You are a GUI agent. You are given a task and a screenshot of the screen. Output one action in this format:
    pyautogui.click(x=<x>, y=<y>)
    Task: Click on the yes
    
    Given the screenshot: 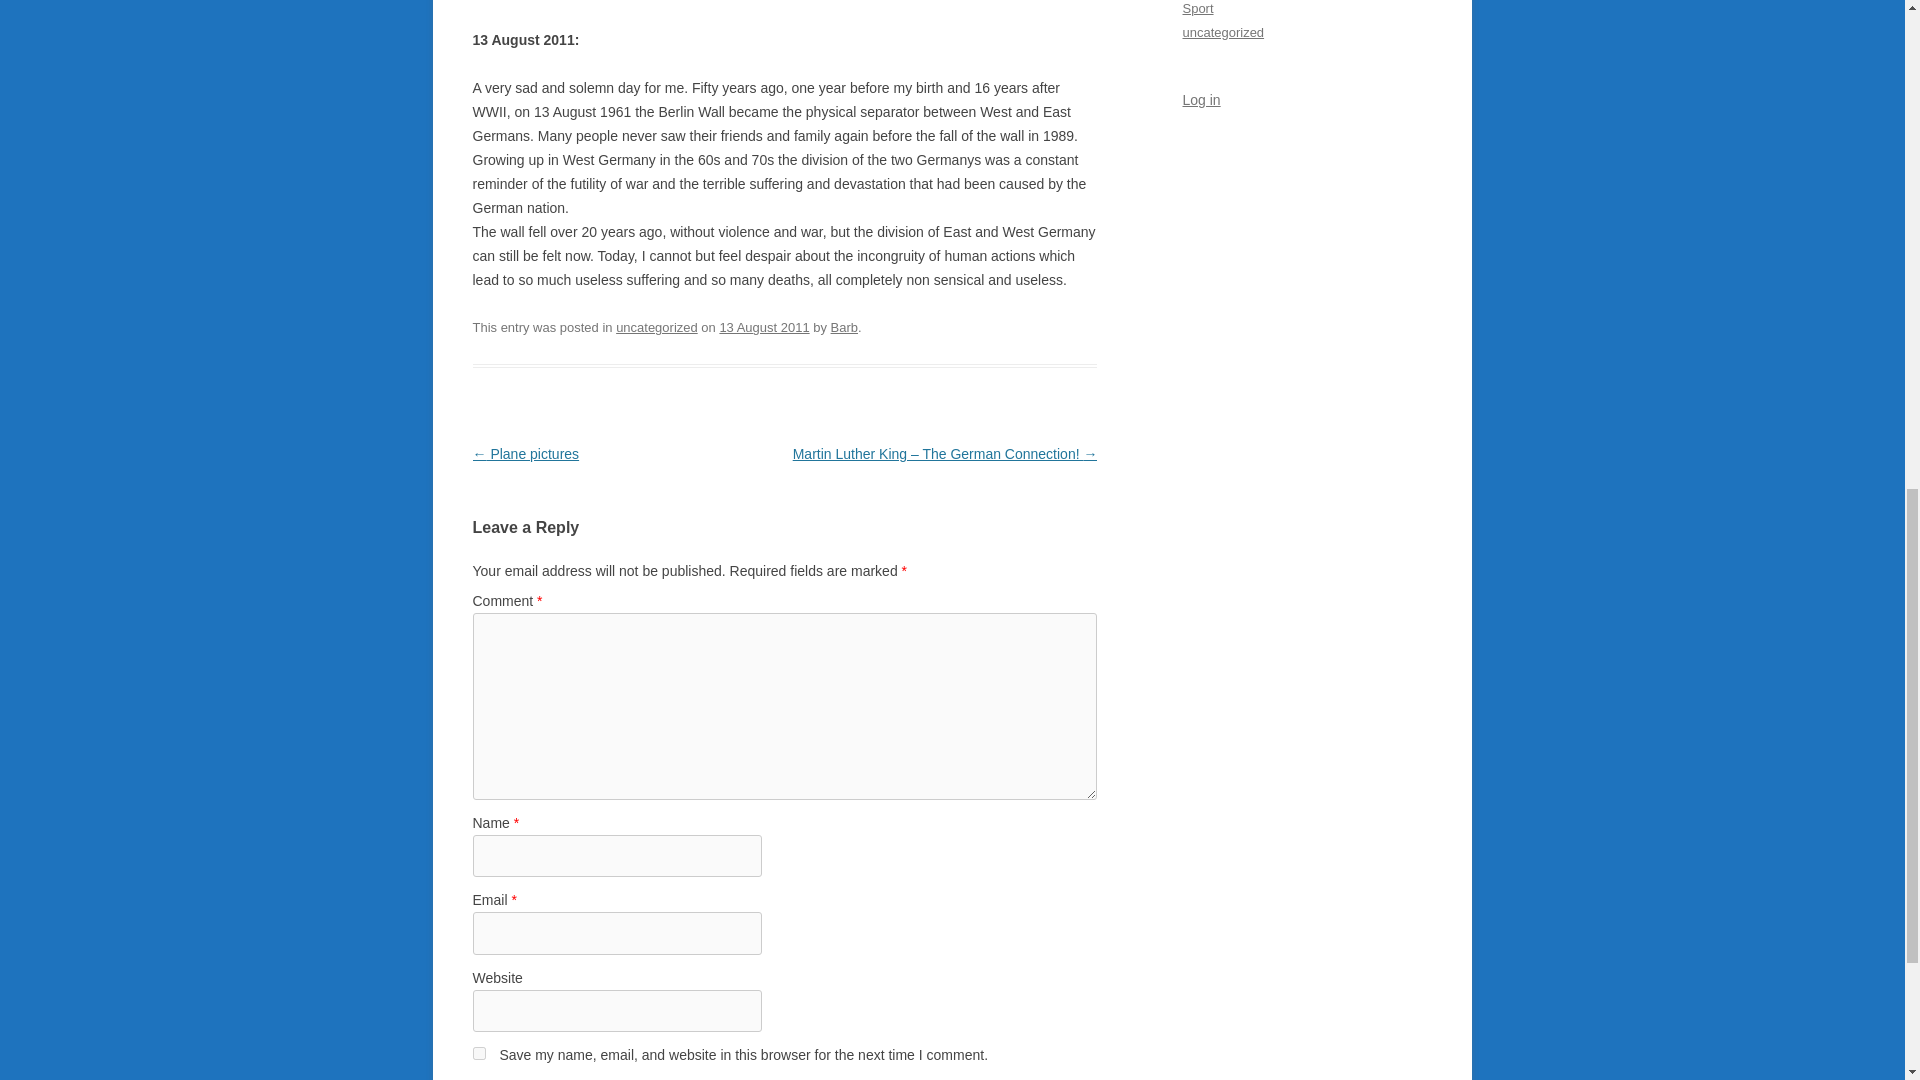 What is the action you would take?
    pyautogui.click(x=478, y=1052)
    